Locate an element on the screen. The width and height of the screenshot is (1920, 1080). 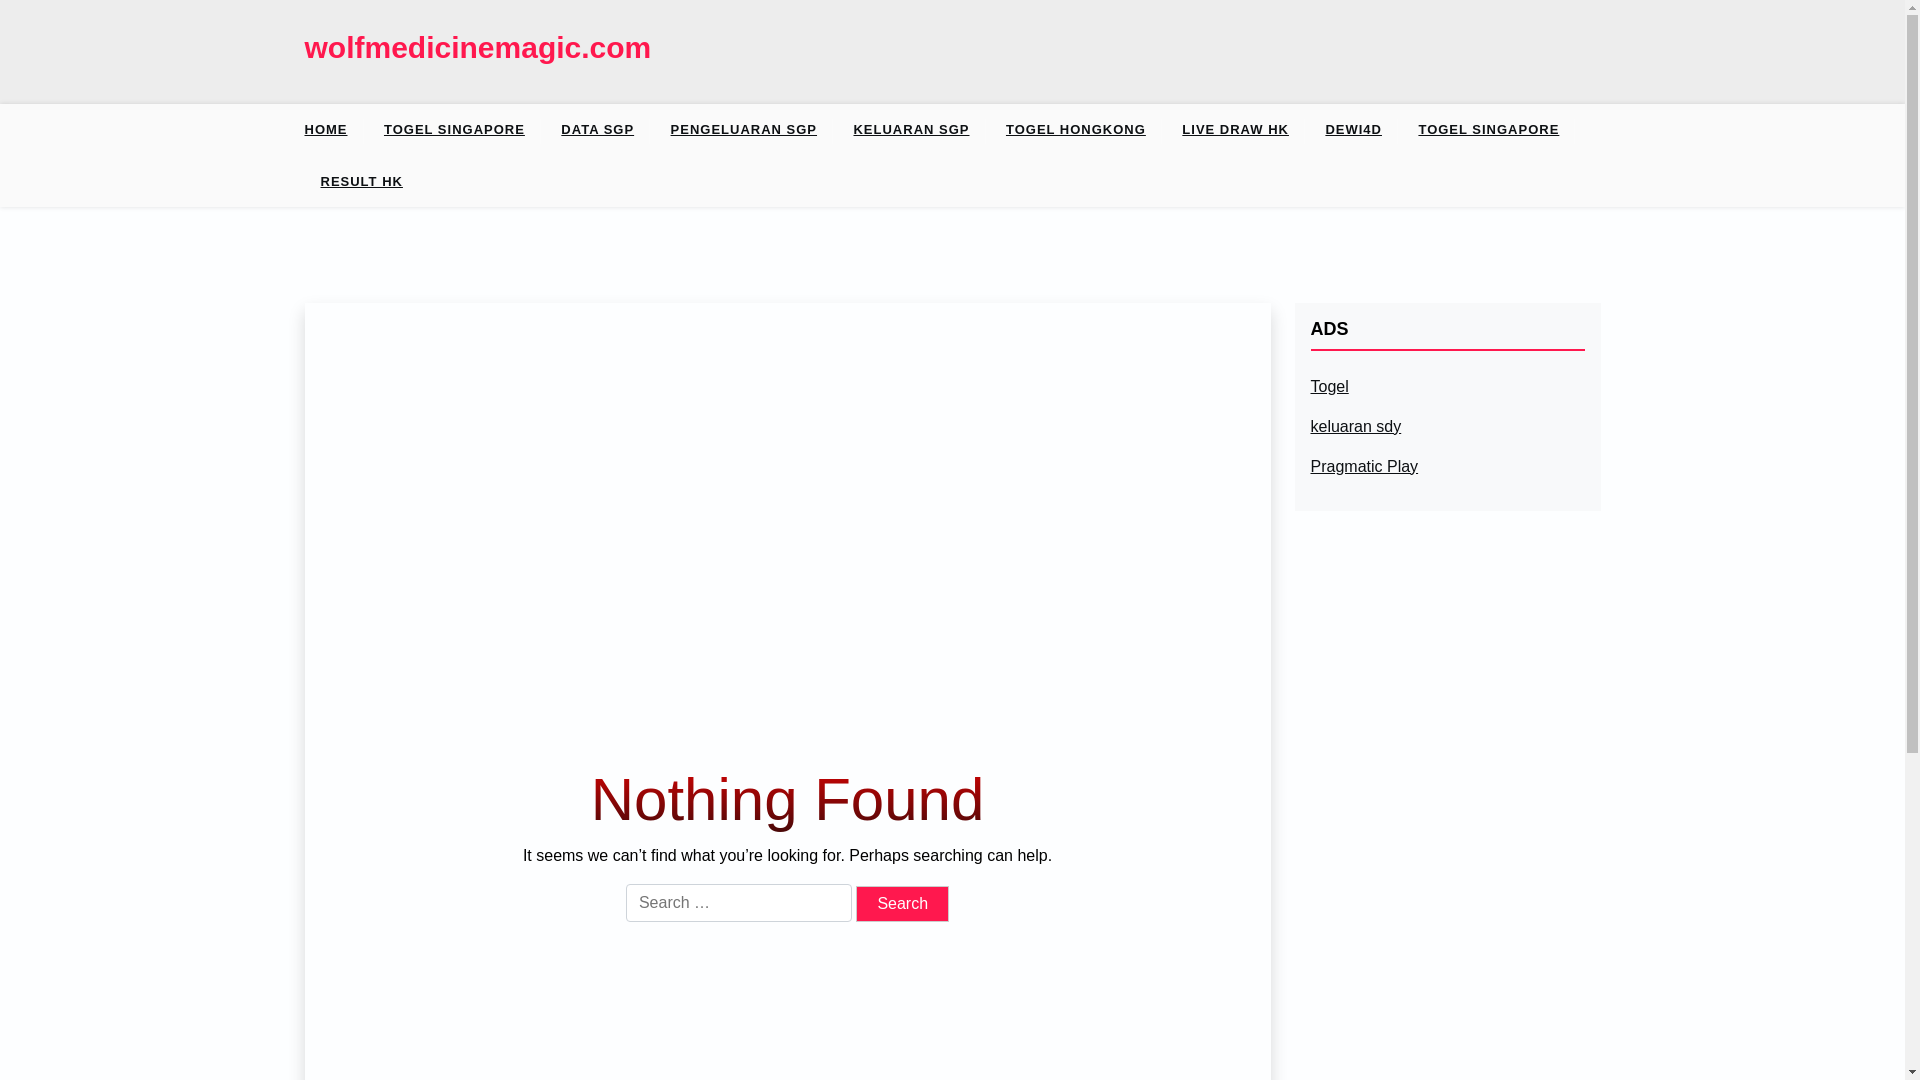
TOGEL SINGAPORE is located at coordinates (1488, 129).